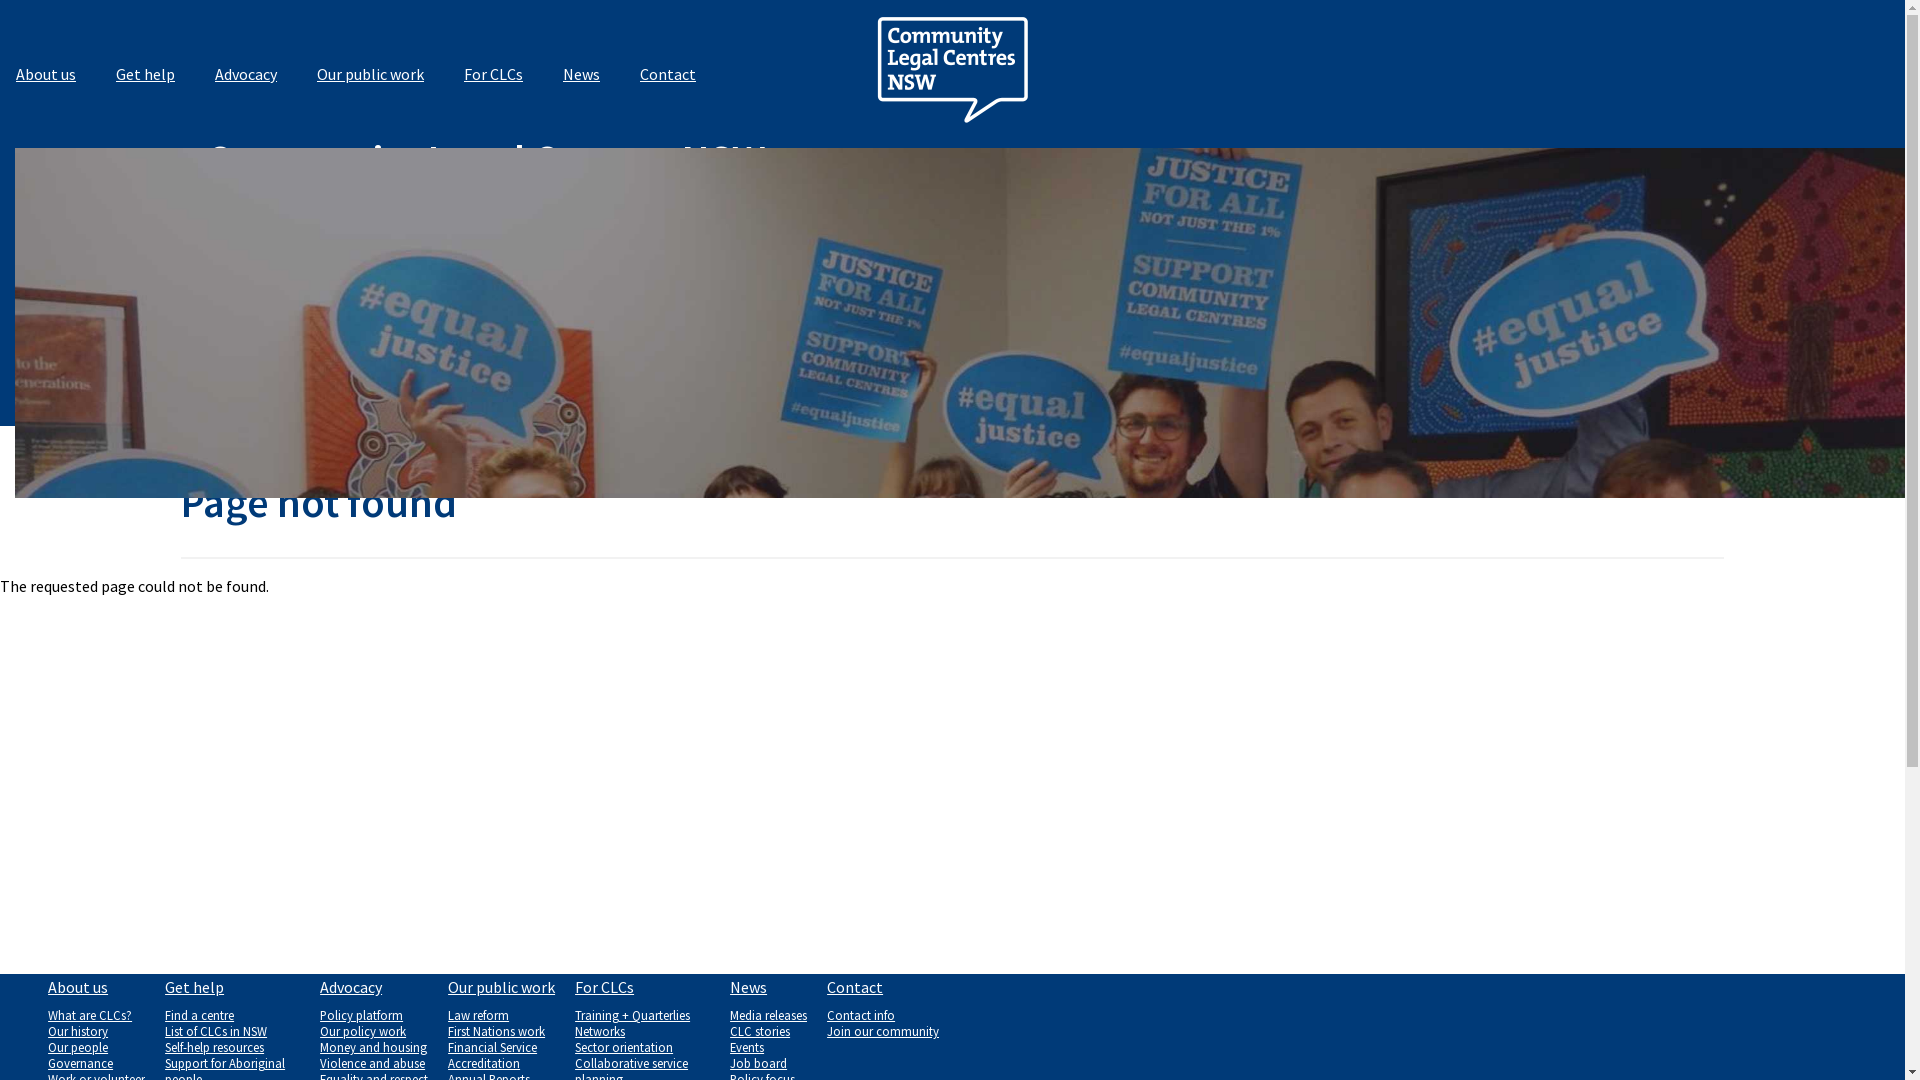 This screenshot has height=1080, width=1920. Describe the element at coordinates (96, 1031) in the screenshot. I see `Our history` at that location.